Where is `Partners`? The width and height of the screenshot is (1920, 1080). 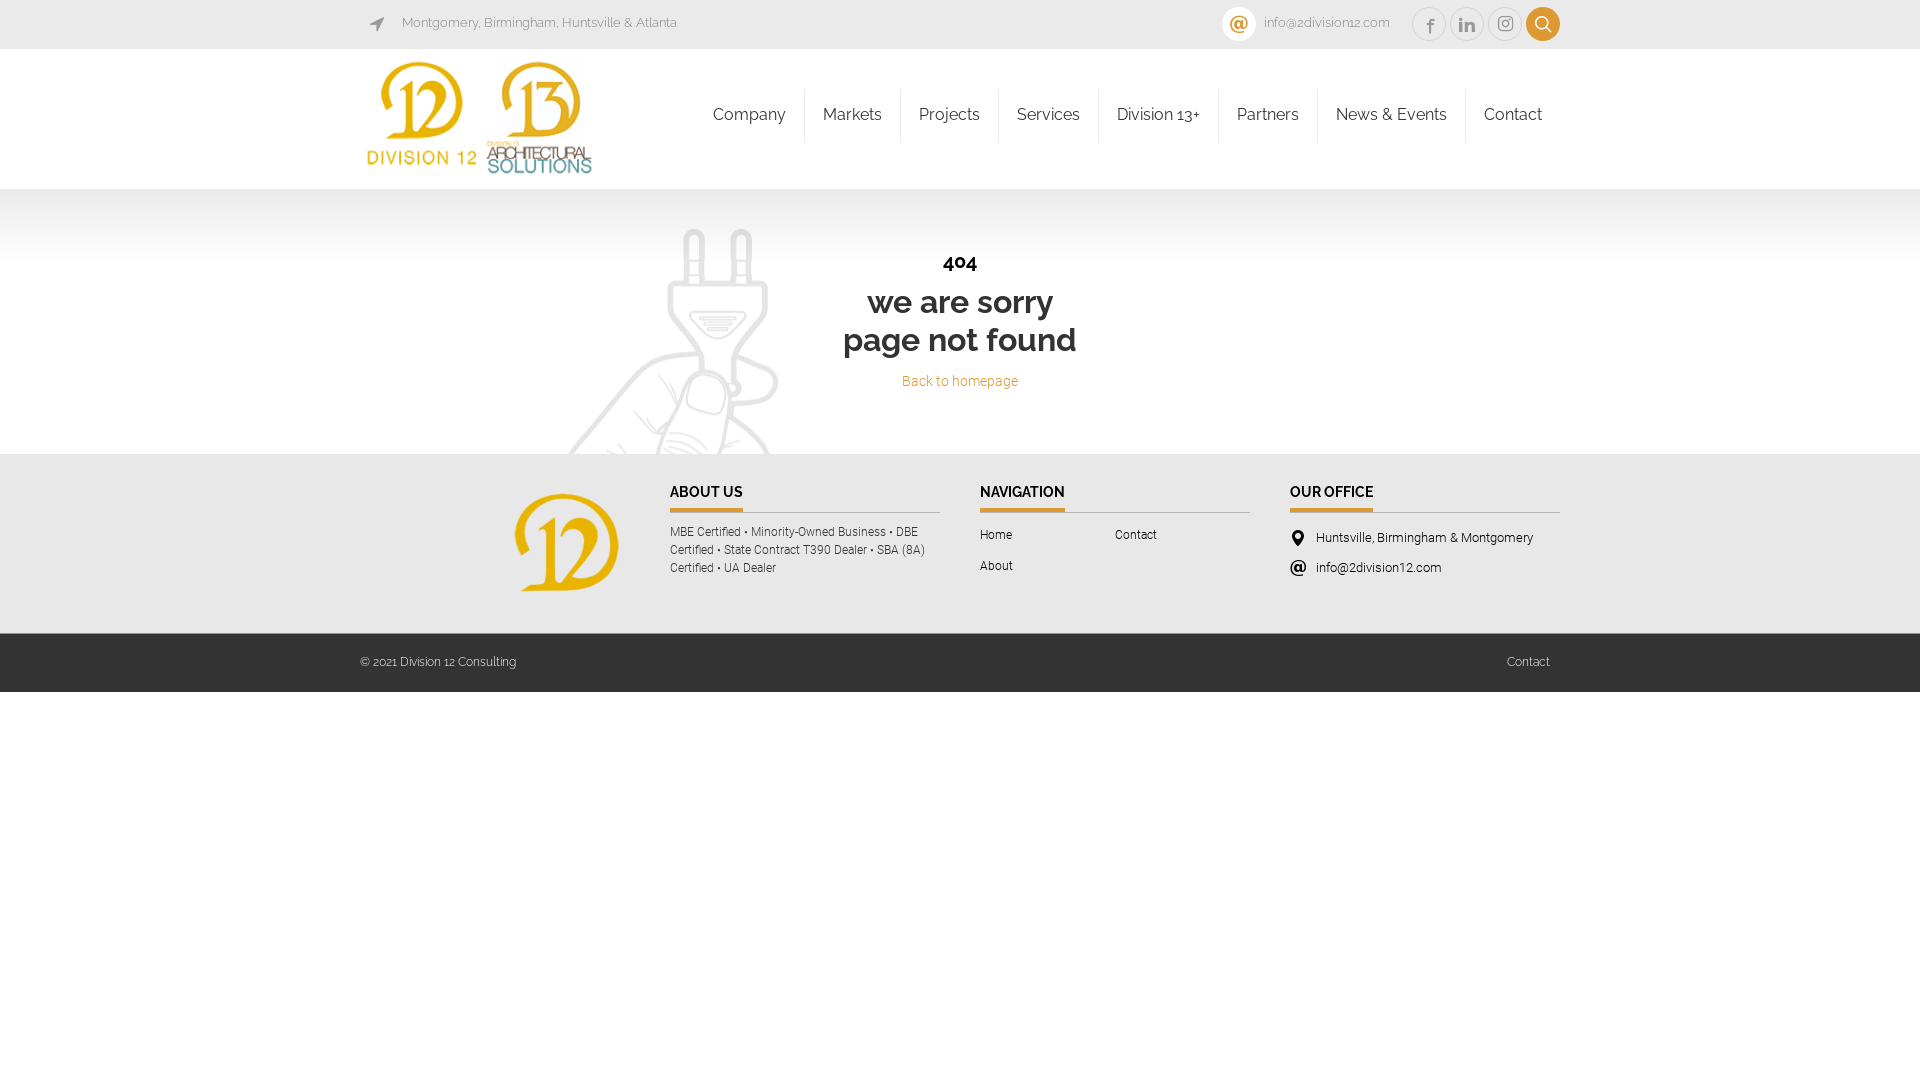
Partners is located at coordinates (1268, 116).